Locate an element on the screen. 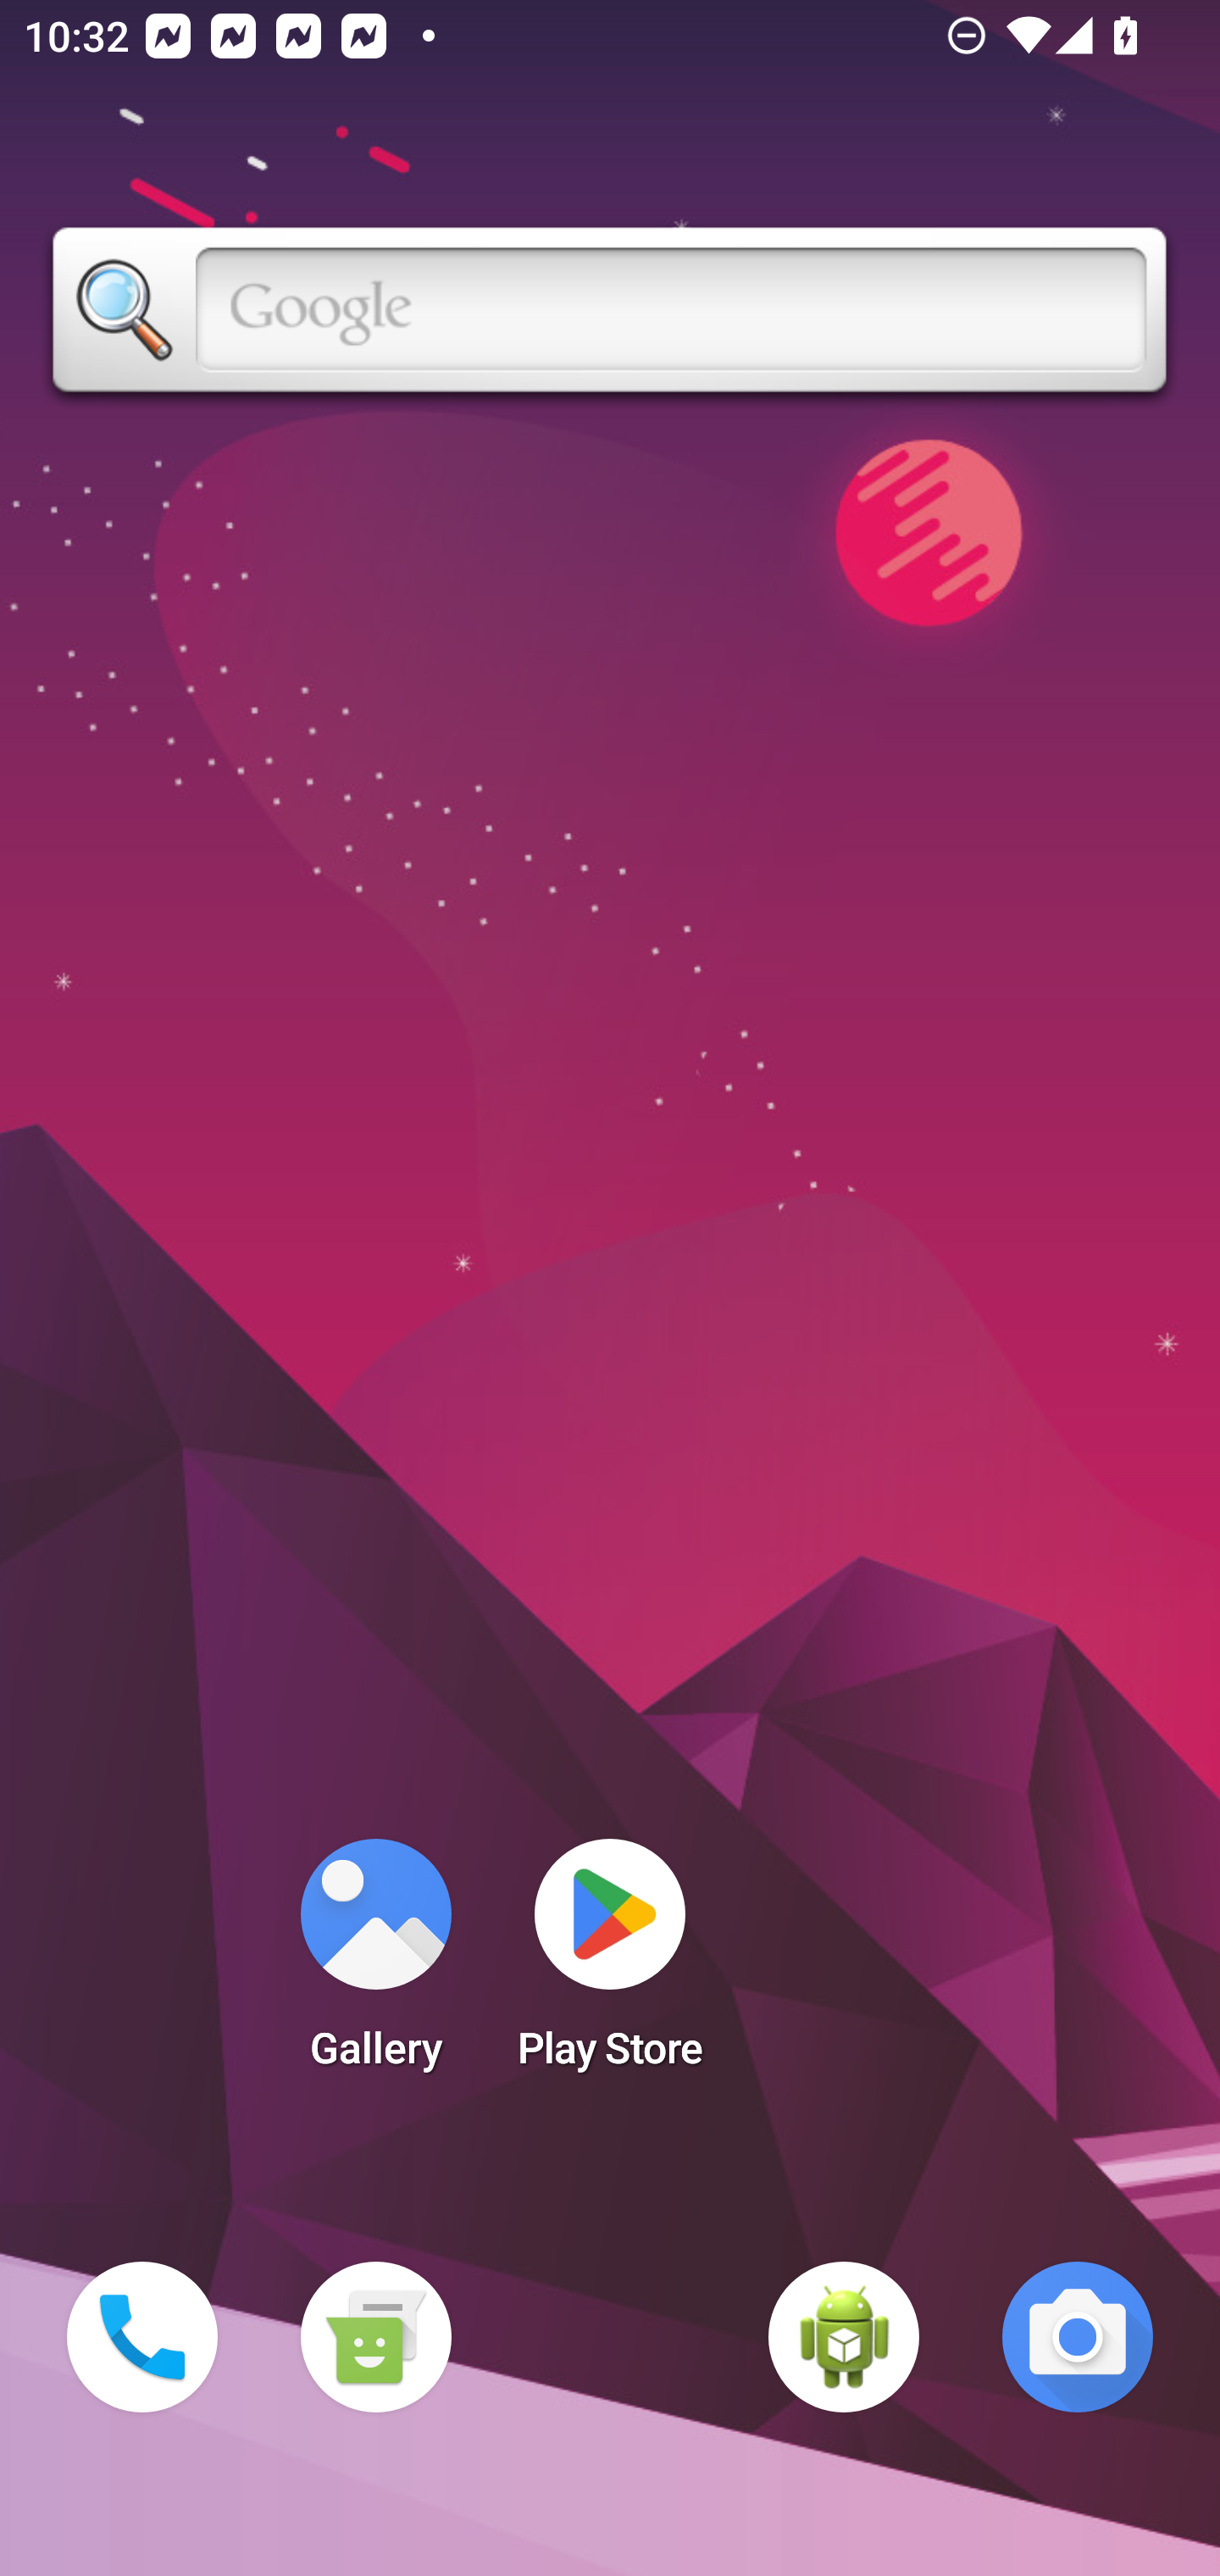 The width and height of the screenshot is (1220, 2576). Messaging is located at coordinates (375, 2337).